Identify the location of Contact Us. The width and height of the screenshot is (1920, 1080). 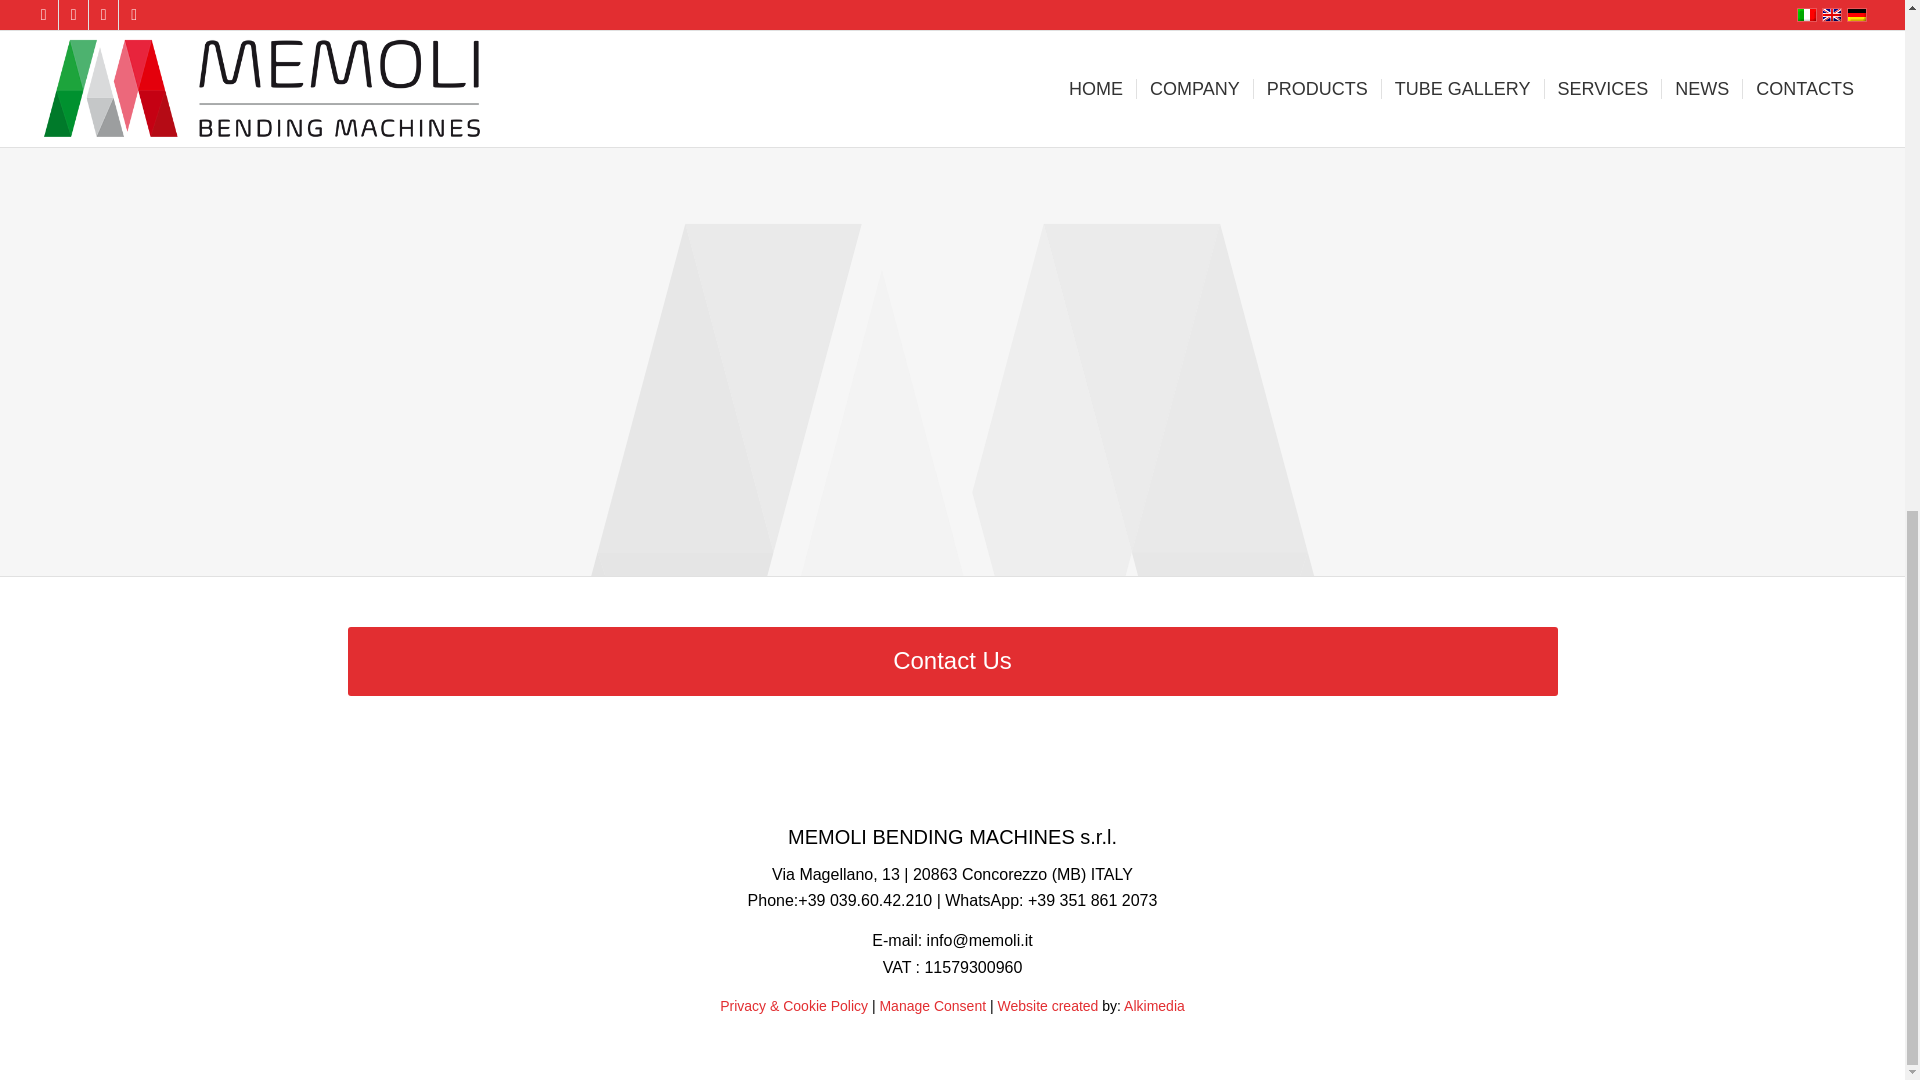
(952, 661).